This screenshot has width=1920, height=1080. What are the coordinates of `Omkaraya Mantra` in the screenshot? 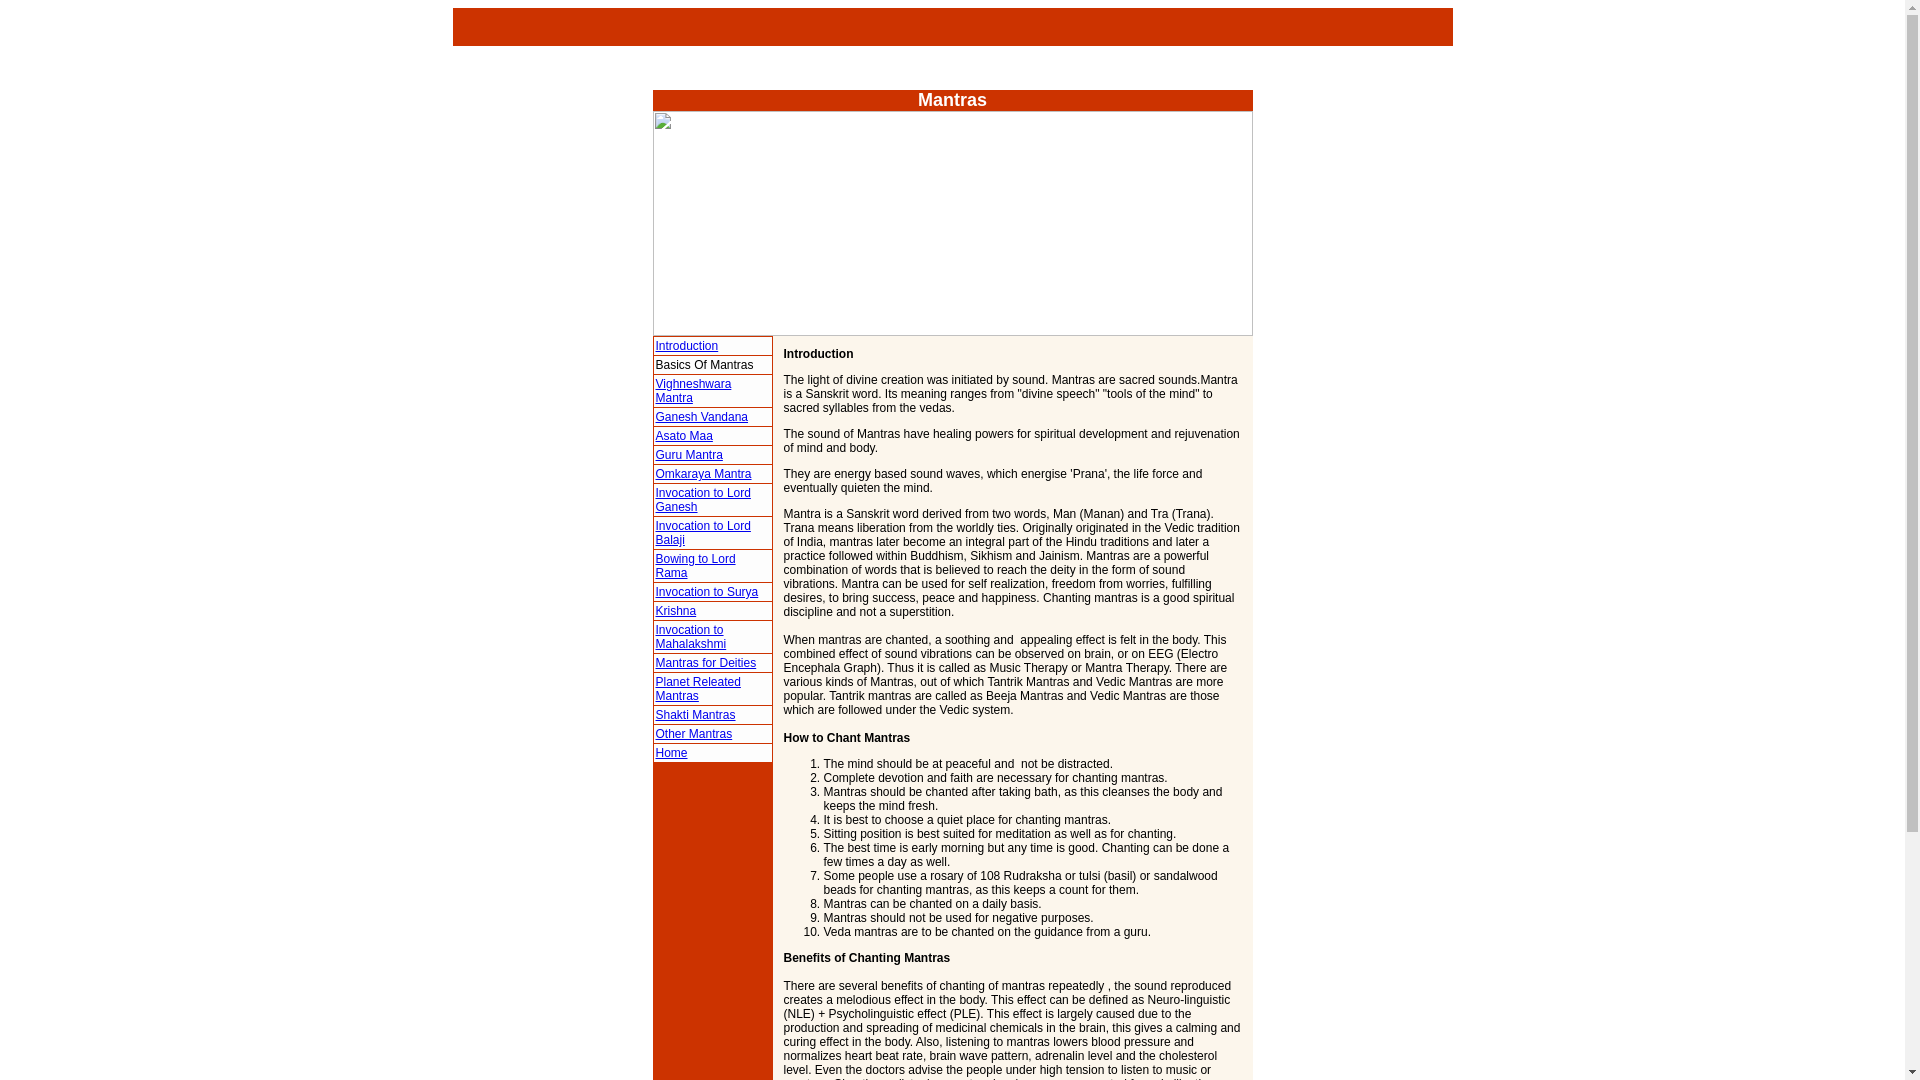 It's located at (704, 473).